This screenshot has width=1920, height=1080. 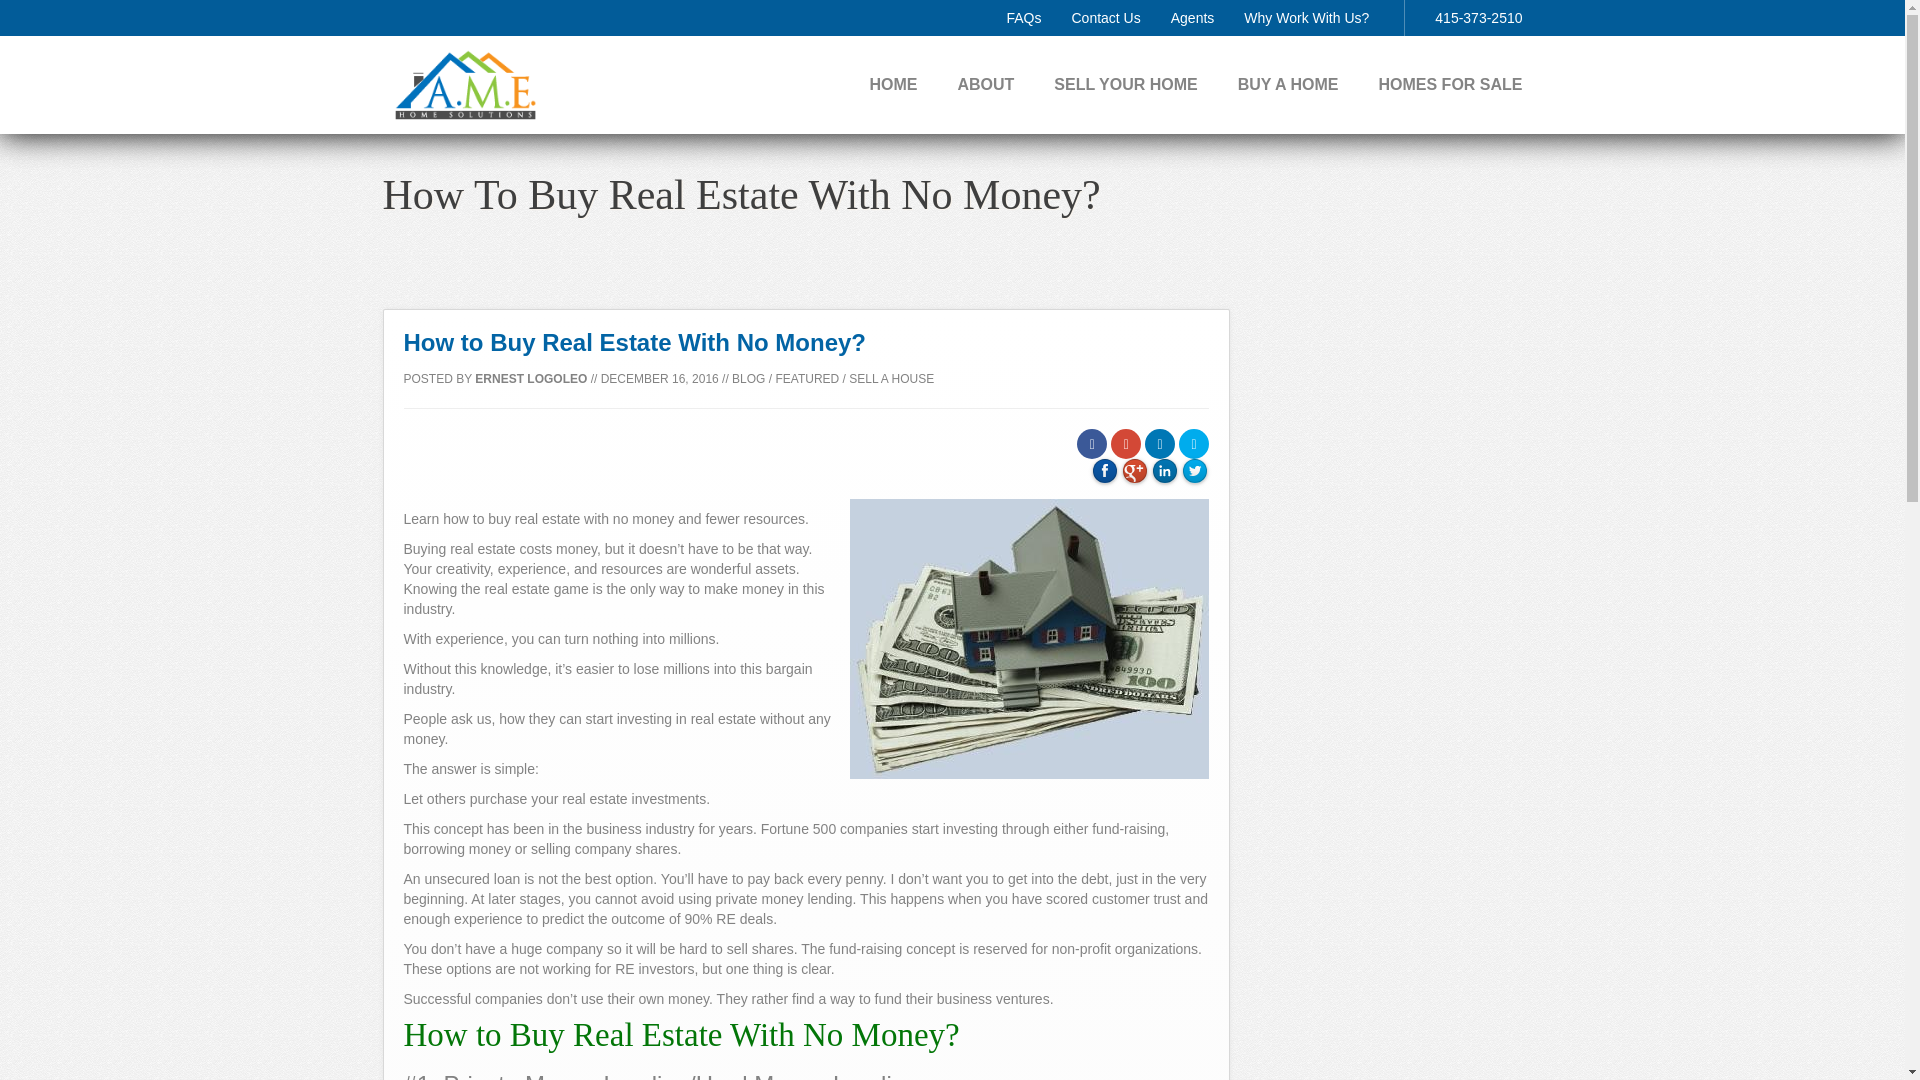 What do you see at coordinates (1288, 84) in the screenshot?
I see `BUY A HOME` at bounding box center [1288, 84].